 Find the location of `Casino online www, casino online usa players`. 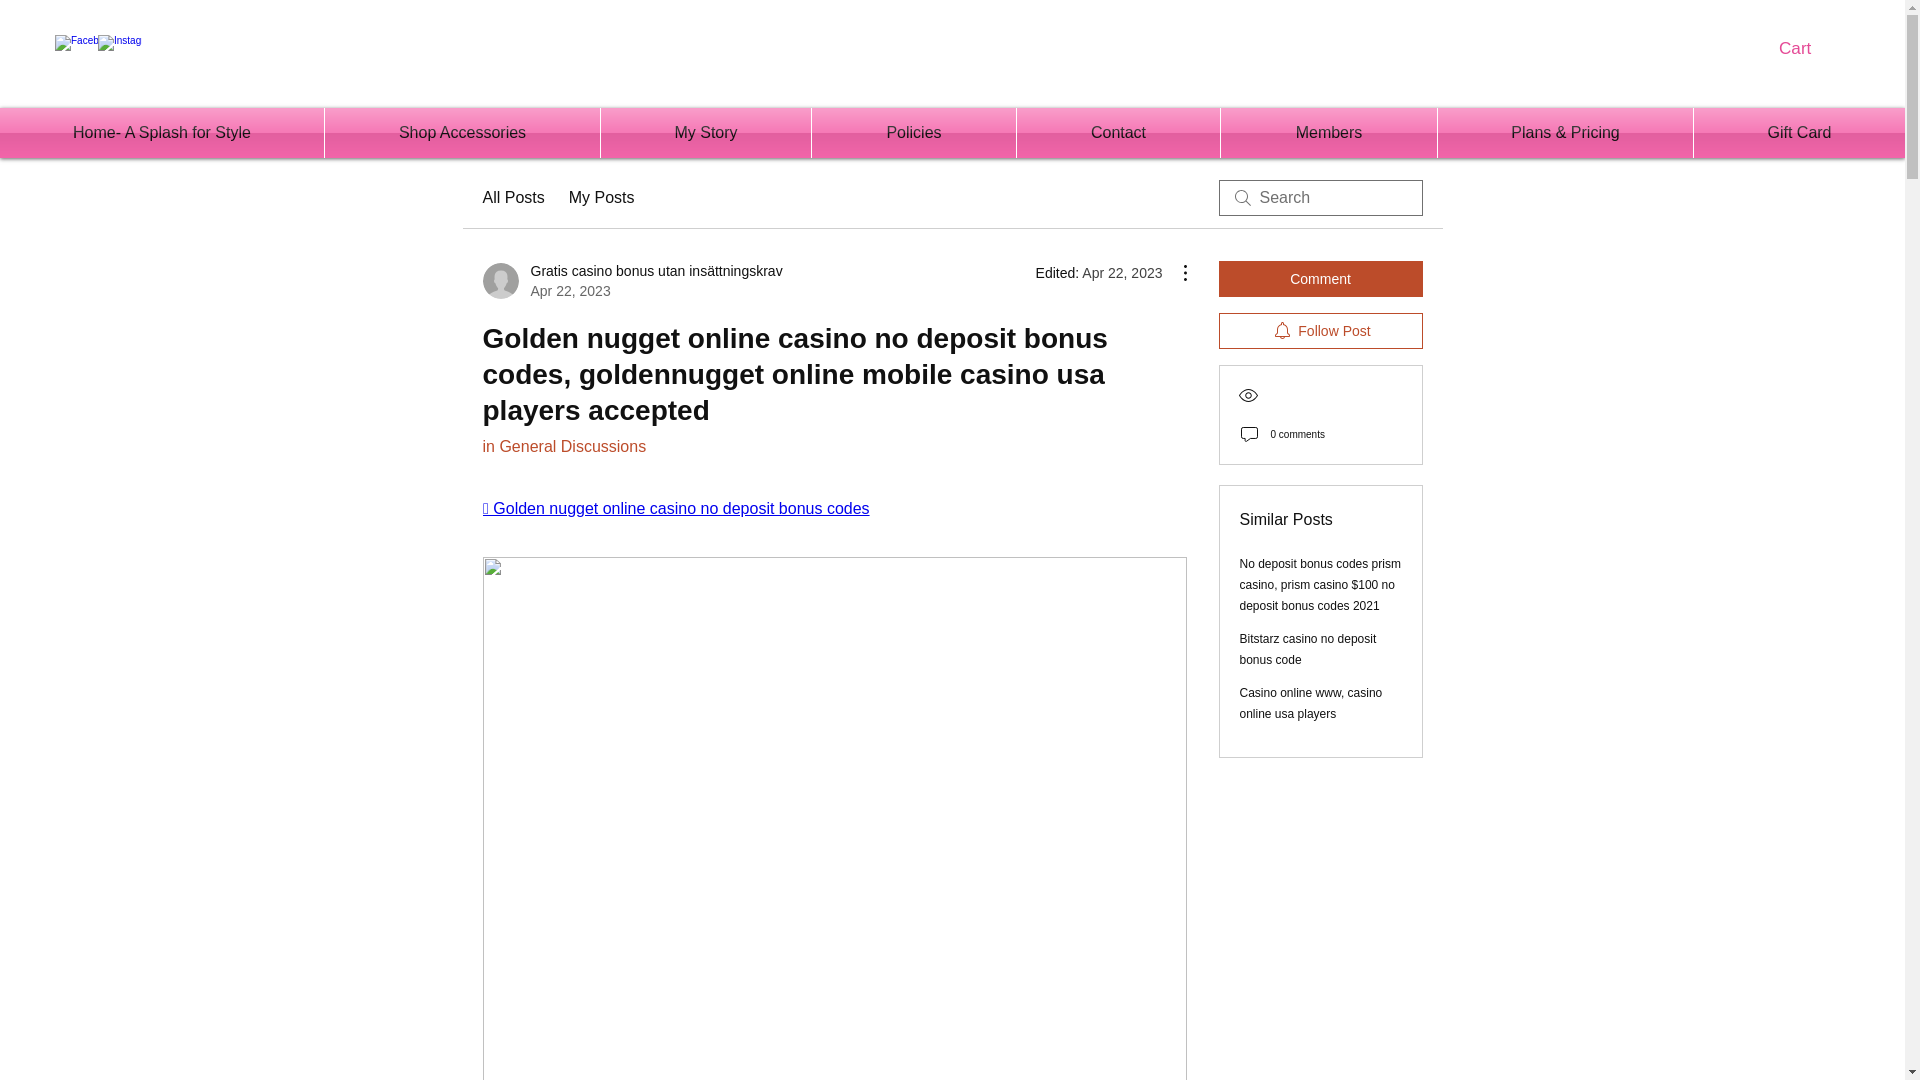

Casino online www, casino online usa players is located at coordinates (1311, 703).